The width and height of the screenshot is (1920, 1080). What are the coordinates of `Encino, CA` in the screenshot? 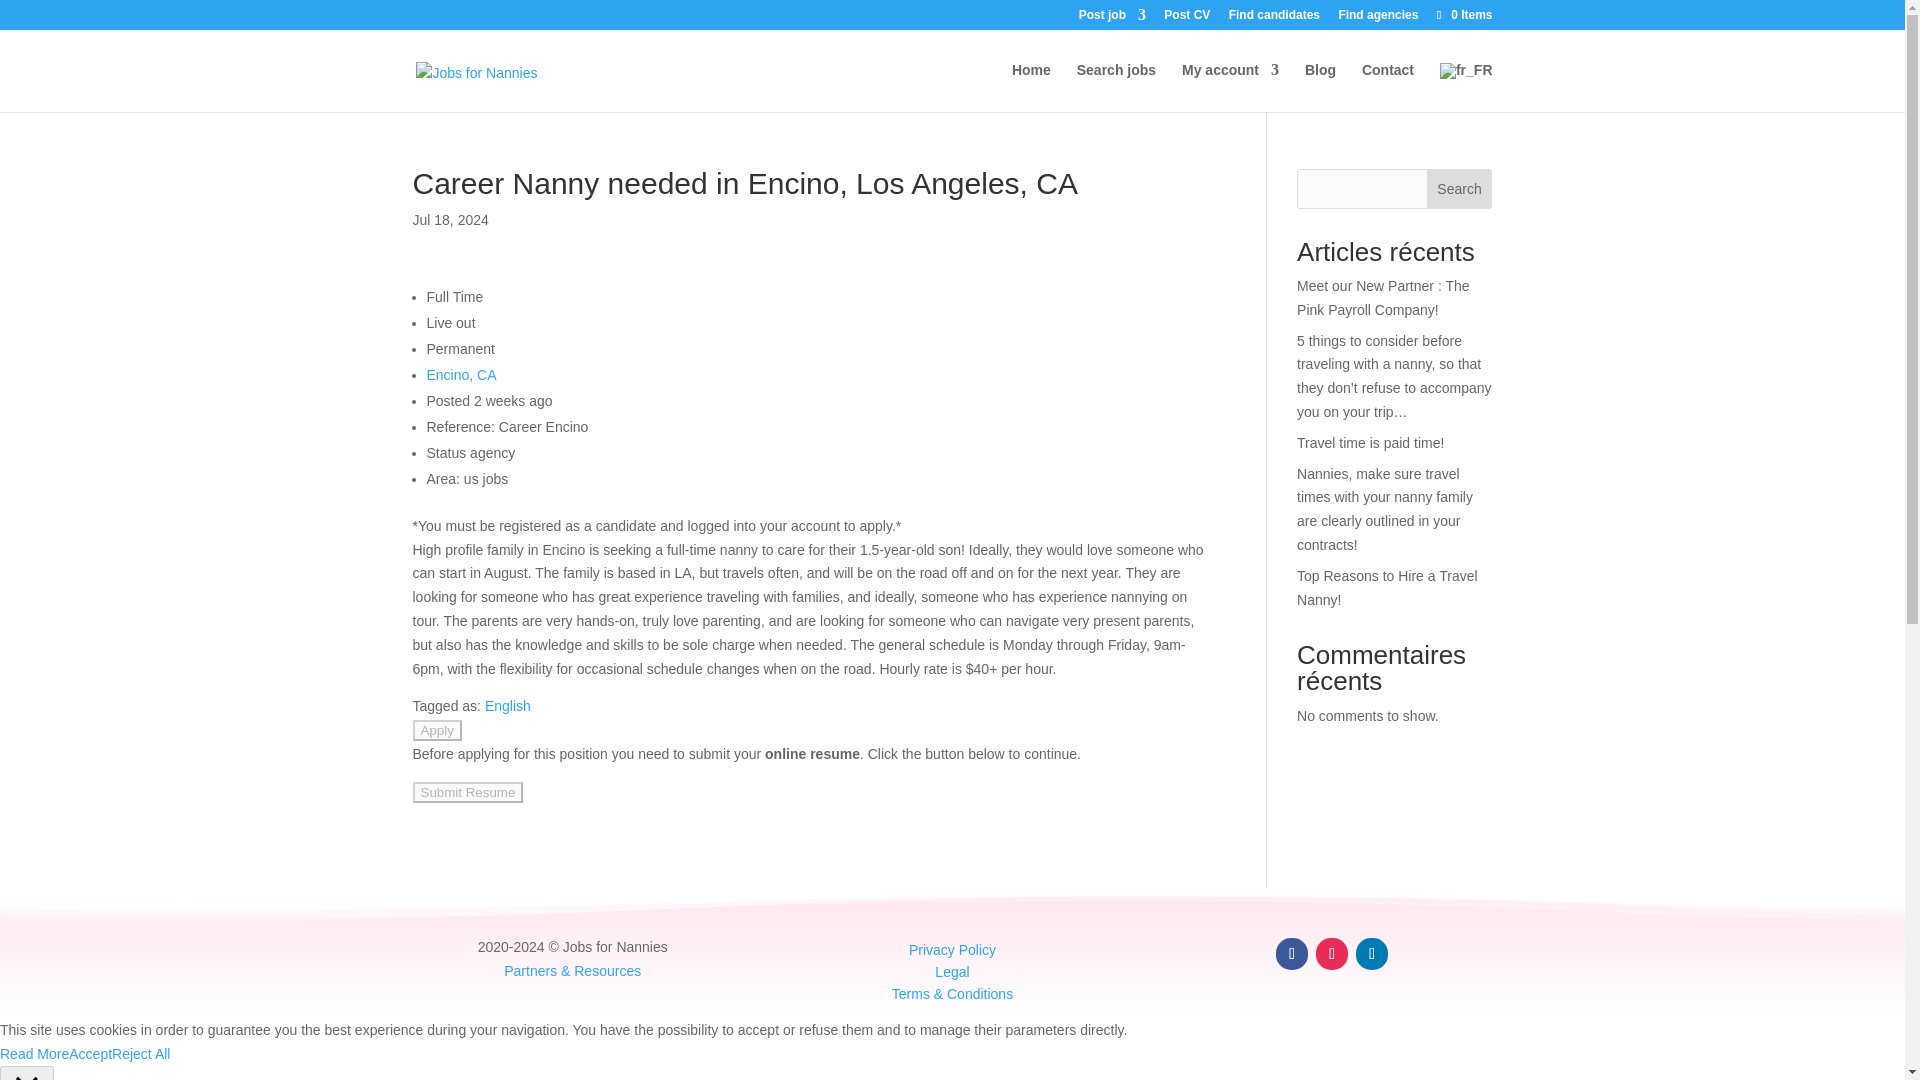 It's located at (460, 375).